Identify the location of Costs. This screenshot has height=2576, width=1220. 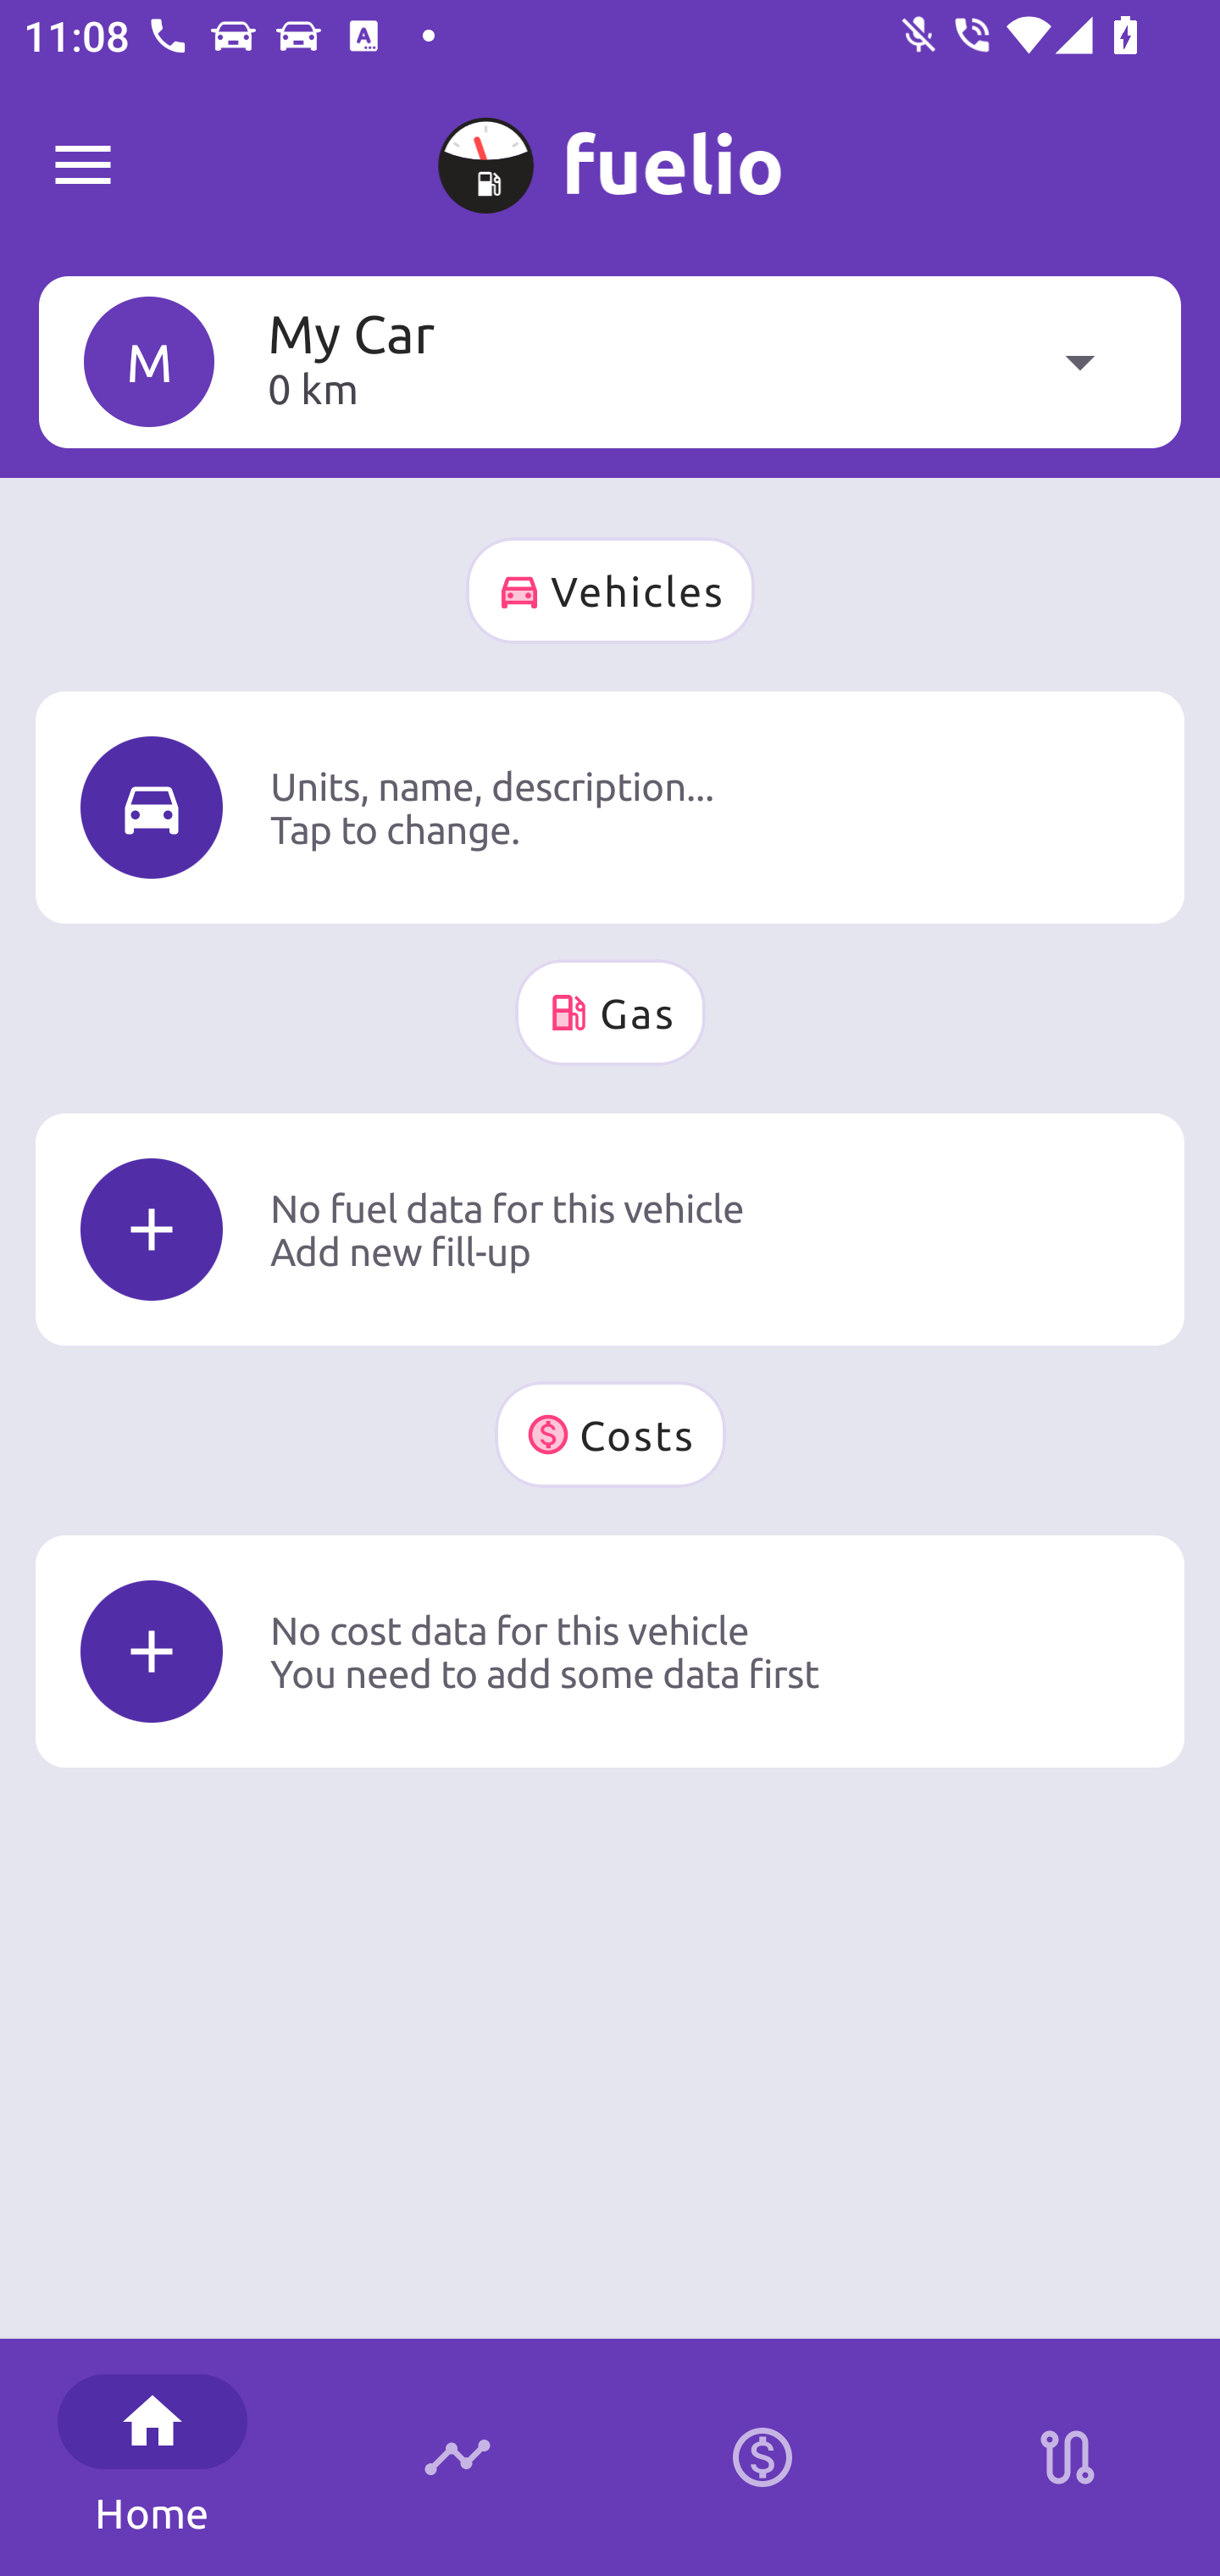
(610, 1435).